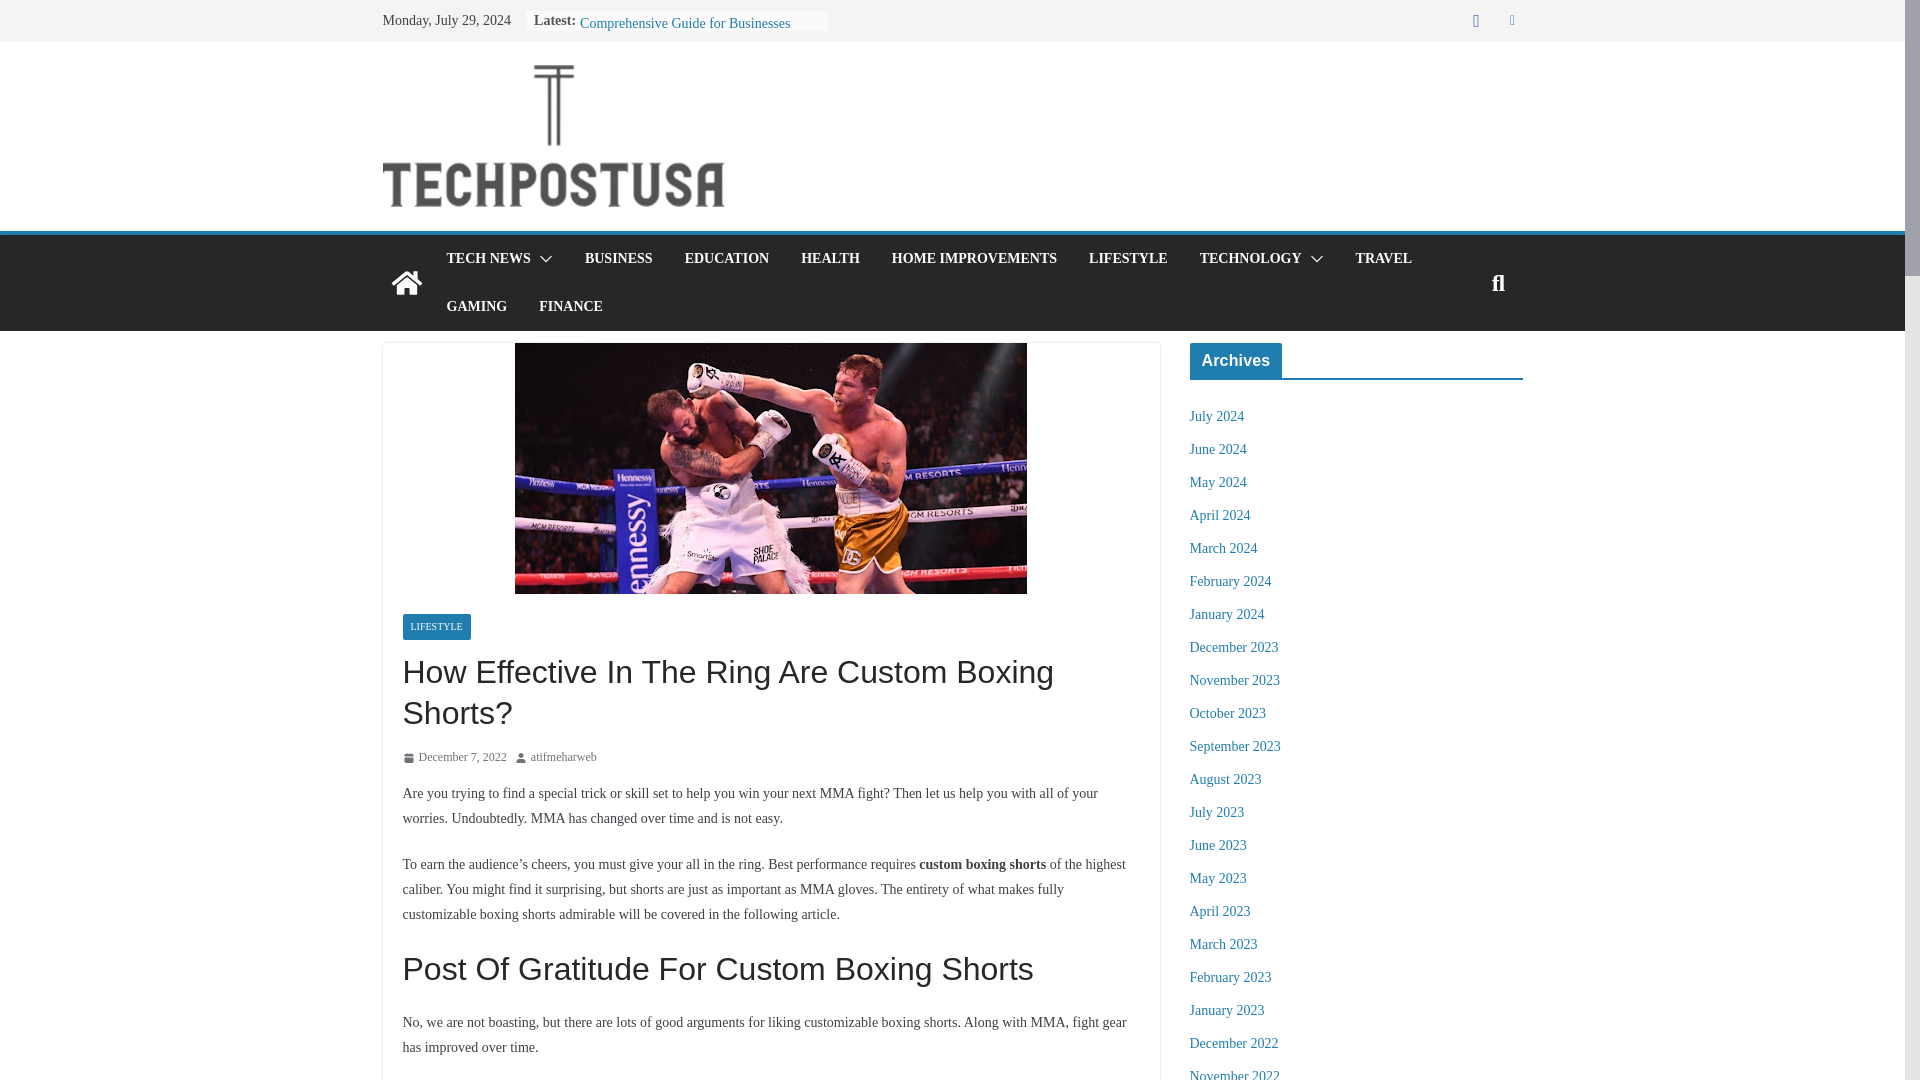 The image size is (1920, 1080). What do you see at coordinates (830, 259) in the screenshot?
I see `HEALTH` at bounding box center [830, 259].